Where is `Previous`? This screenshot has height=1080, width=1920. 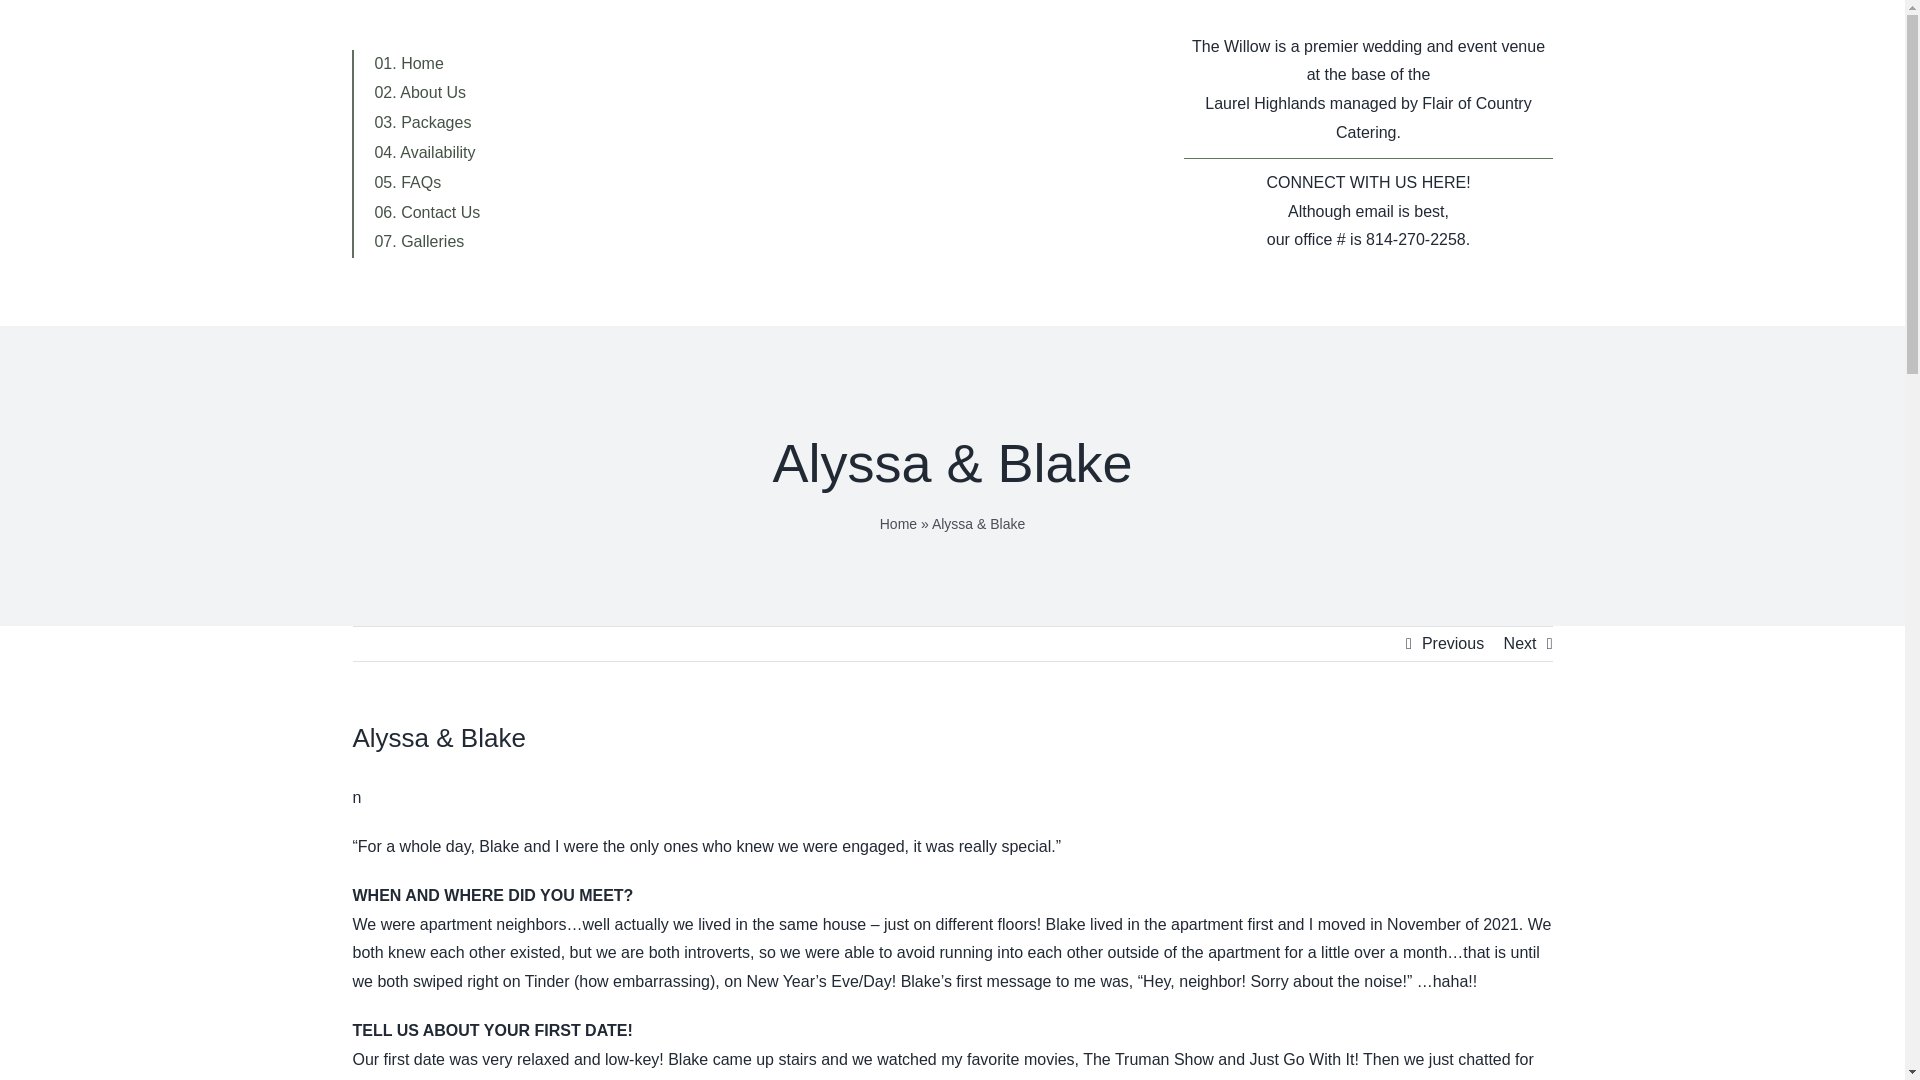 Previous is located at coordinates (1453, 644).